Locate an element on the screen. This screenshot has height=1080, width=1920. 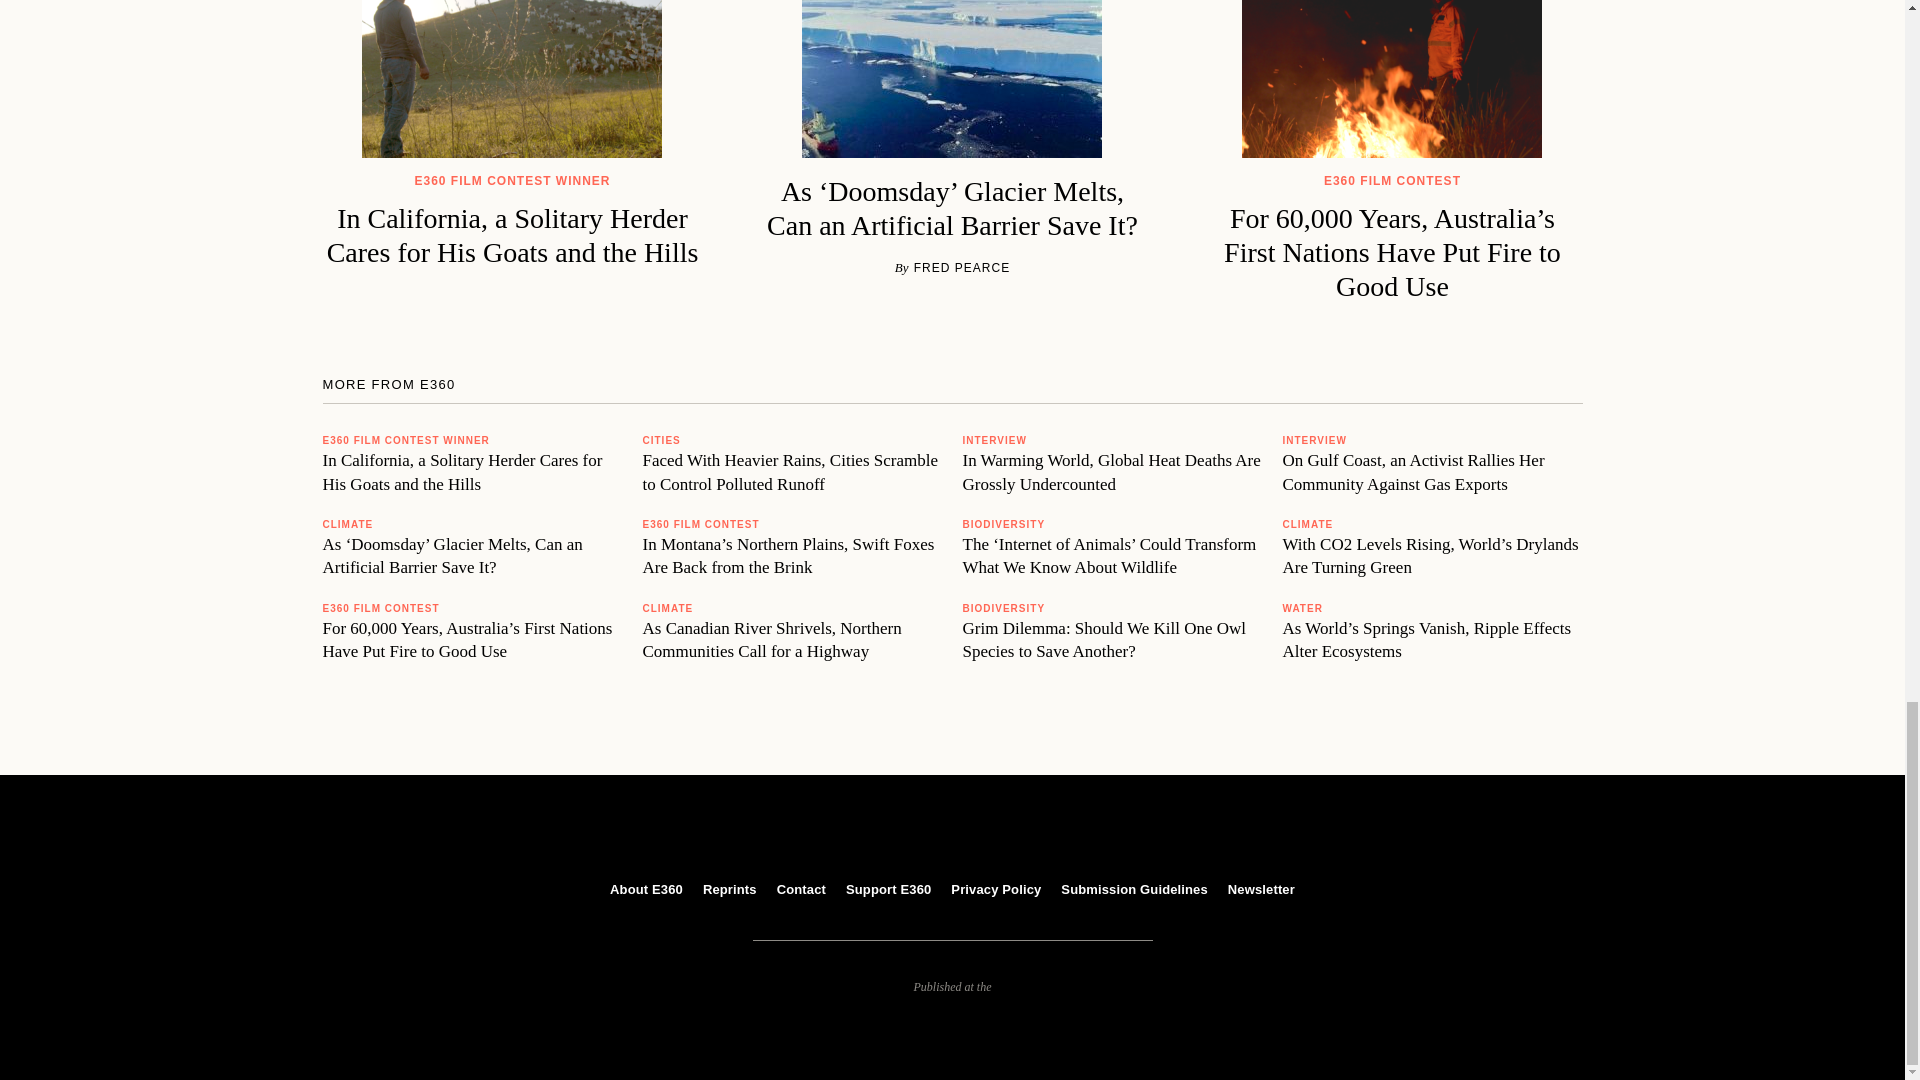
CITIES is located at coordinates (660, 440).